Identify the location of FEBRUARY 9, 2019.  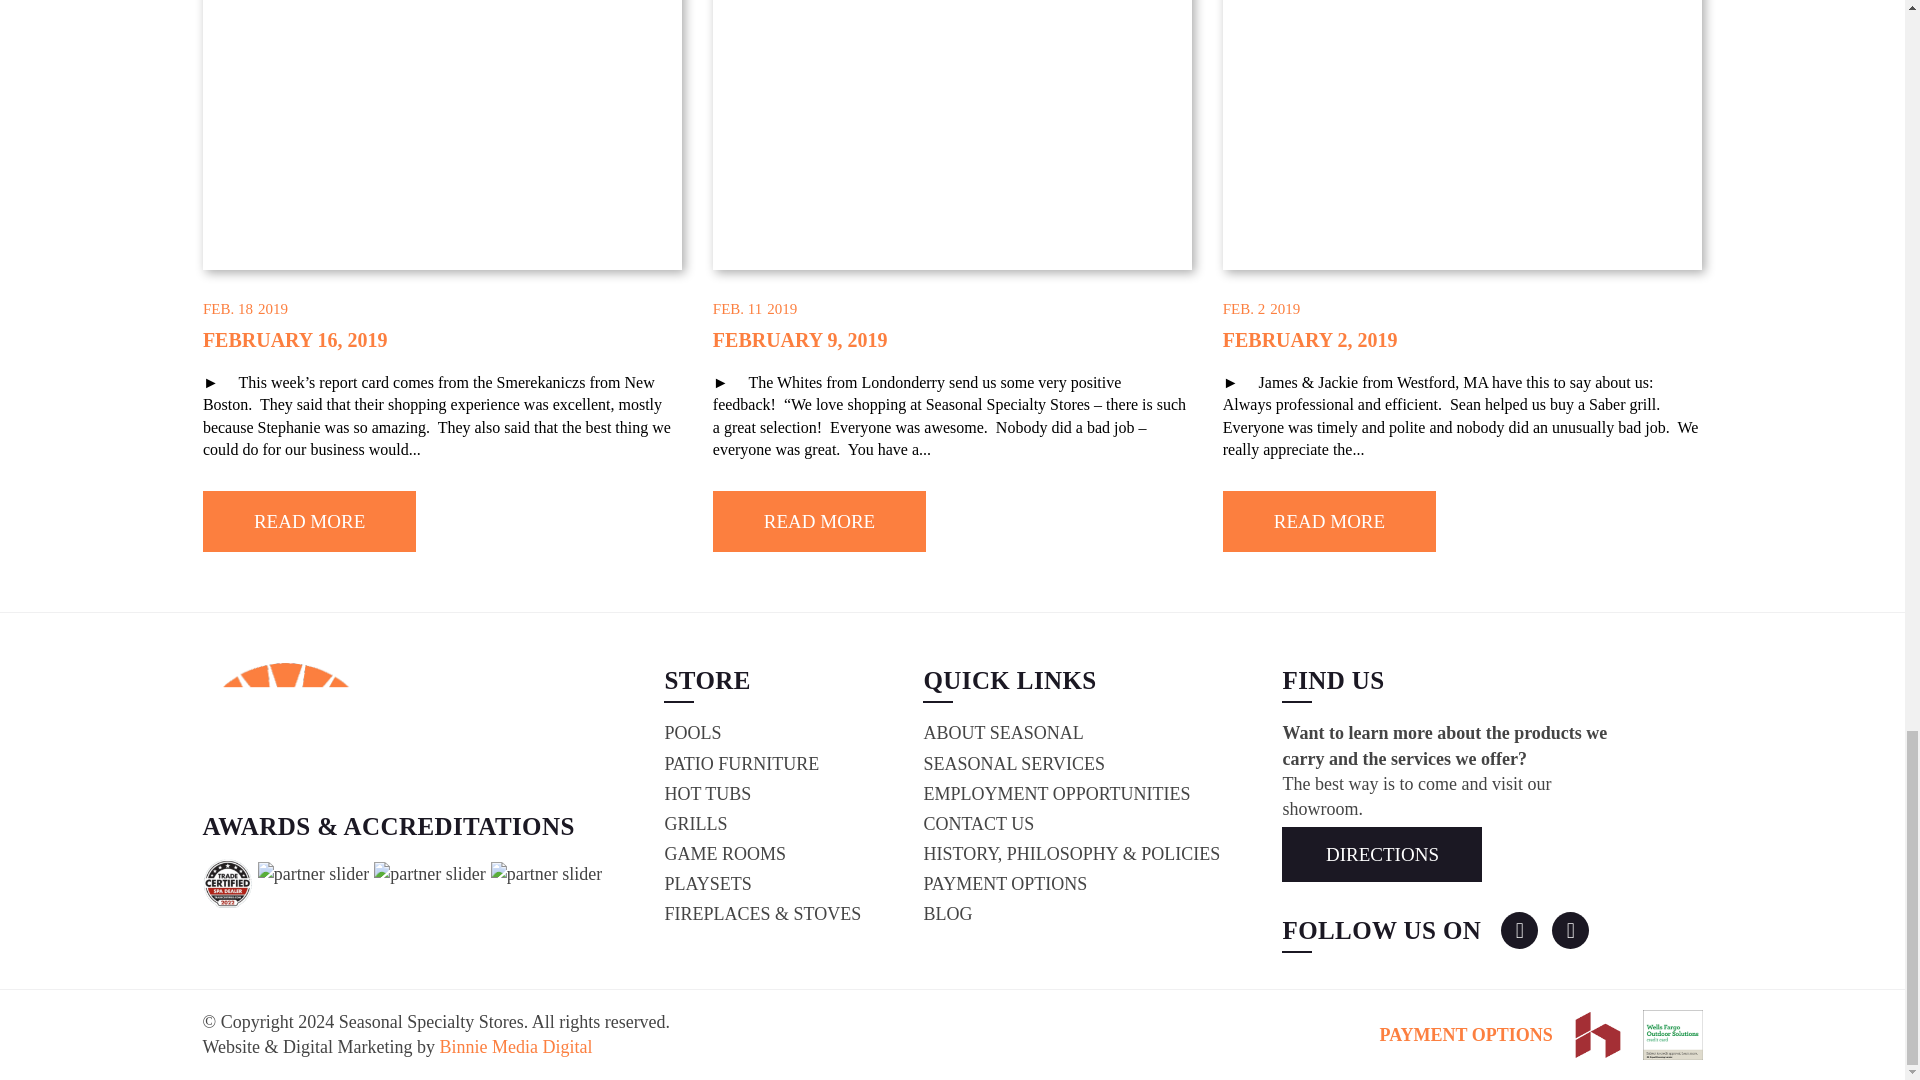
(800, 340).